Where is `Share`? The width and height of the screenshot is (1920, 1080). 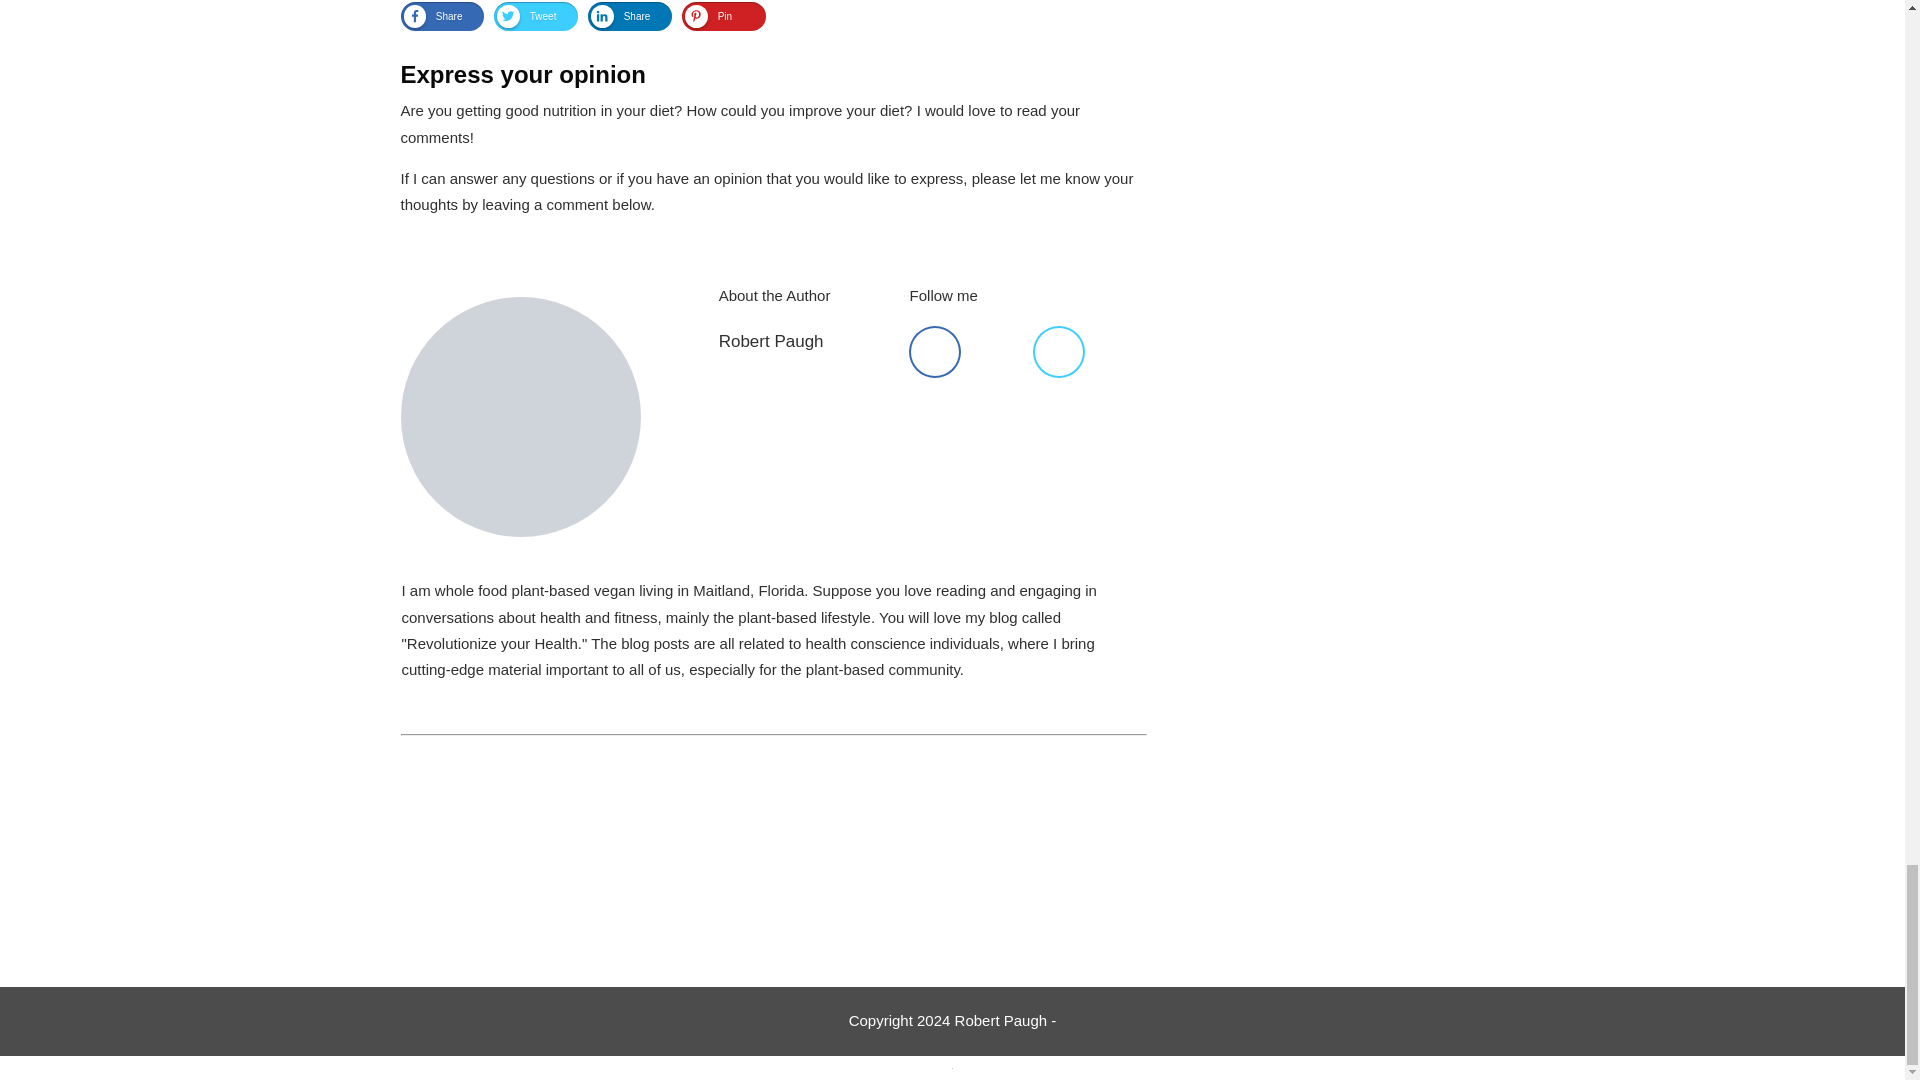 Share is located at coordinates (432, 16).